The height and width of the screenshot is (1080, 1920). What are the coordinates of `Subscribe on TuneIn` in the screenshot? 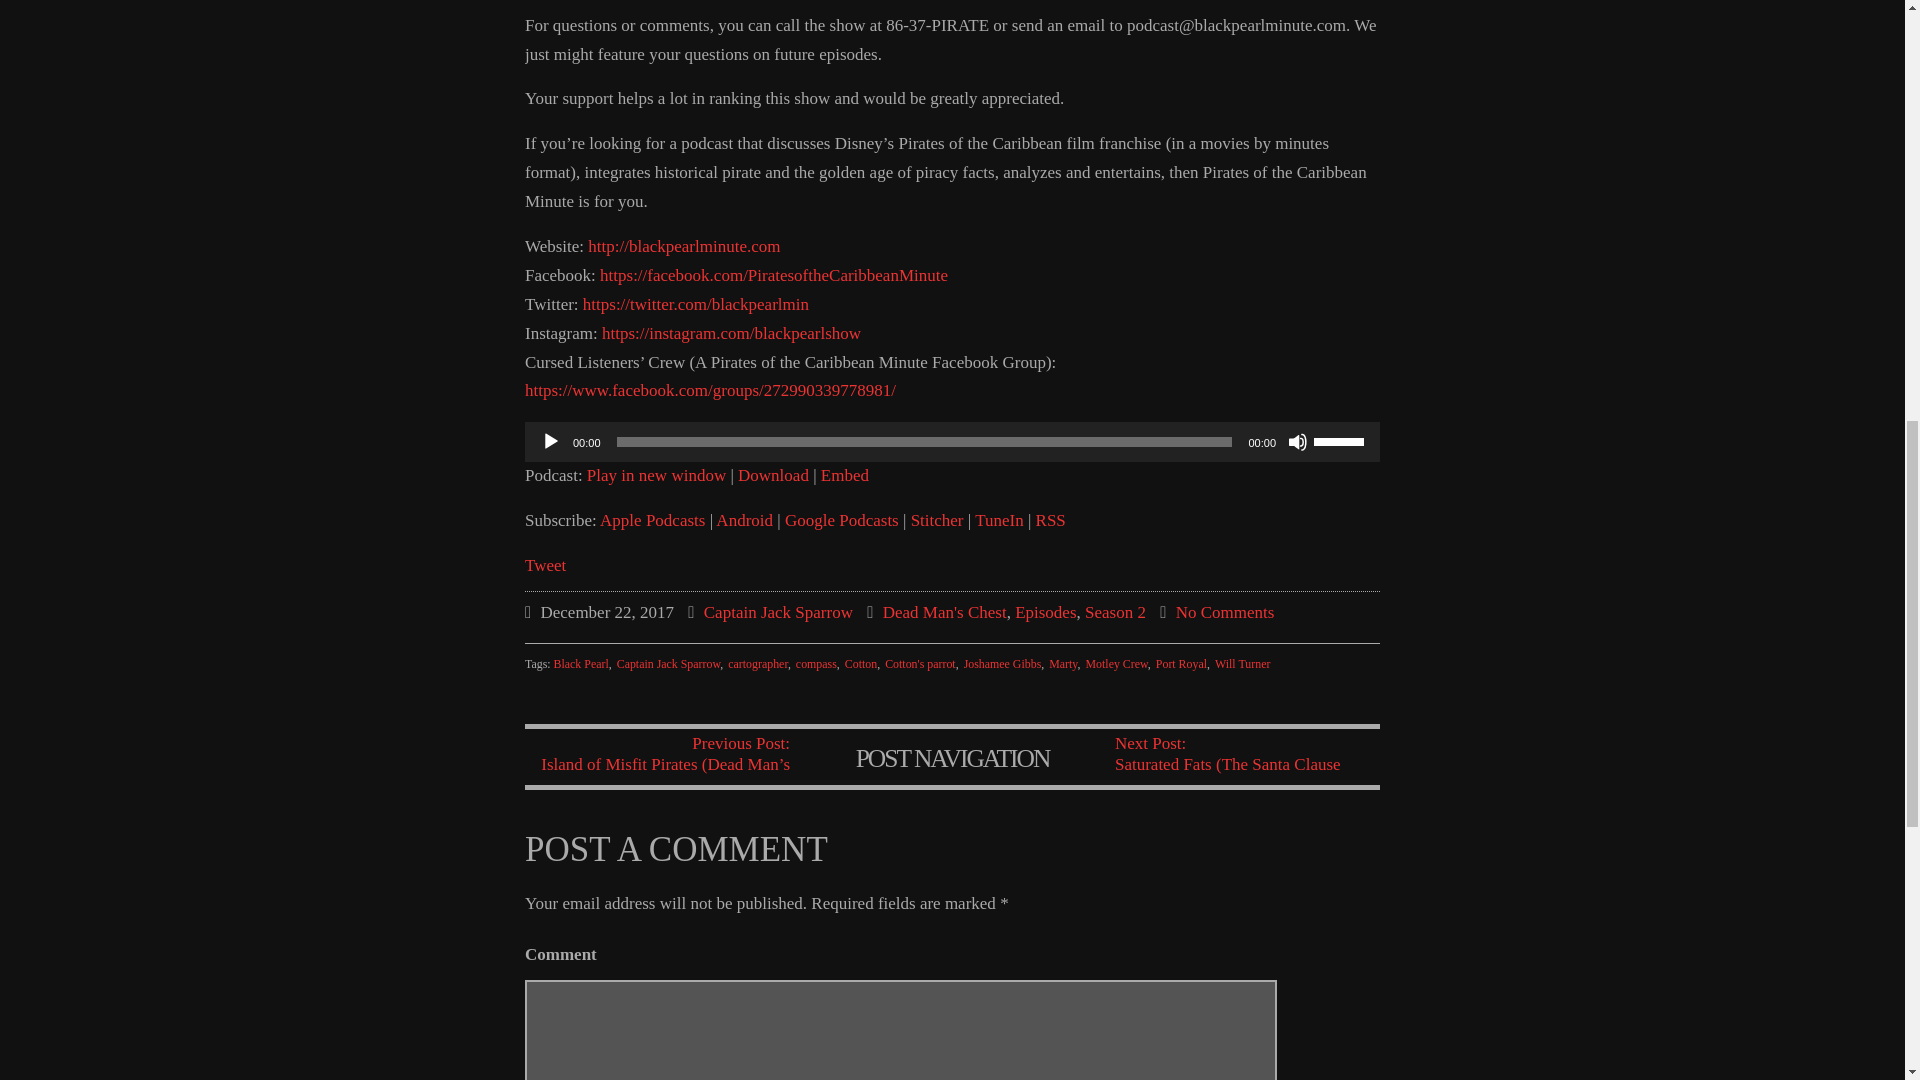 It's located at (999, 520).